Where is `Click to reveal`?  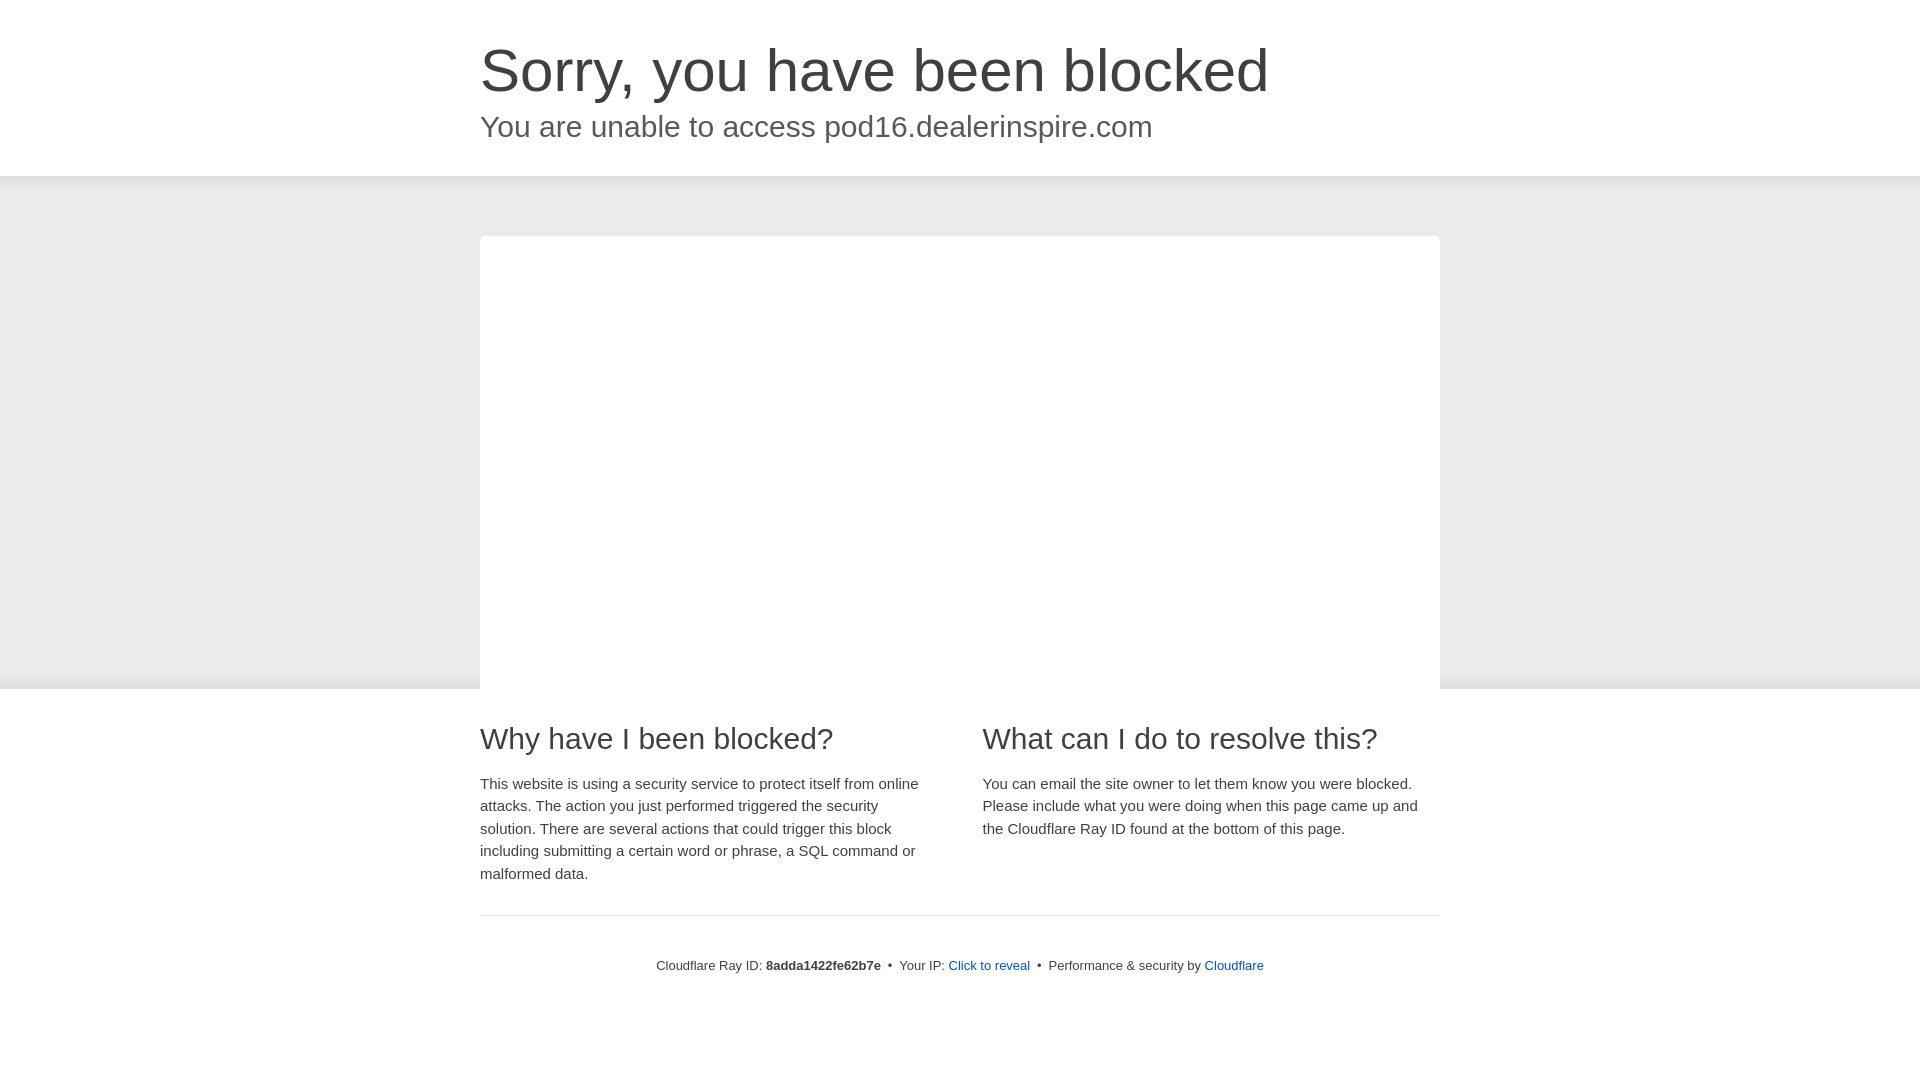
Click to reveal is located at coordinates (990, 966).